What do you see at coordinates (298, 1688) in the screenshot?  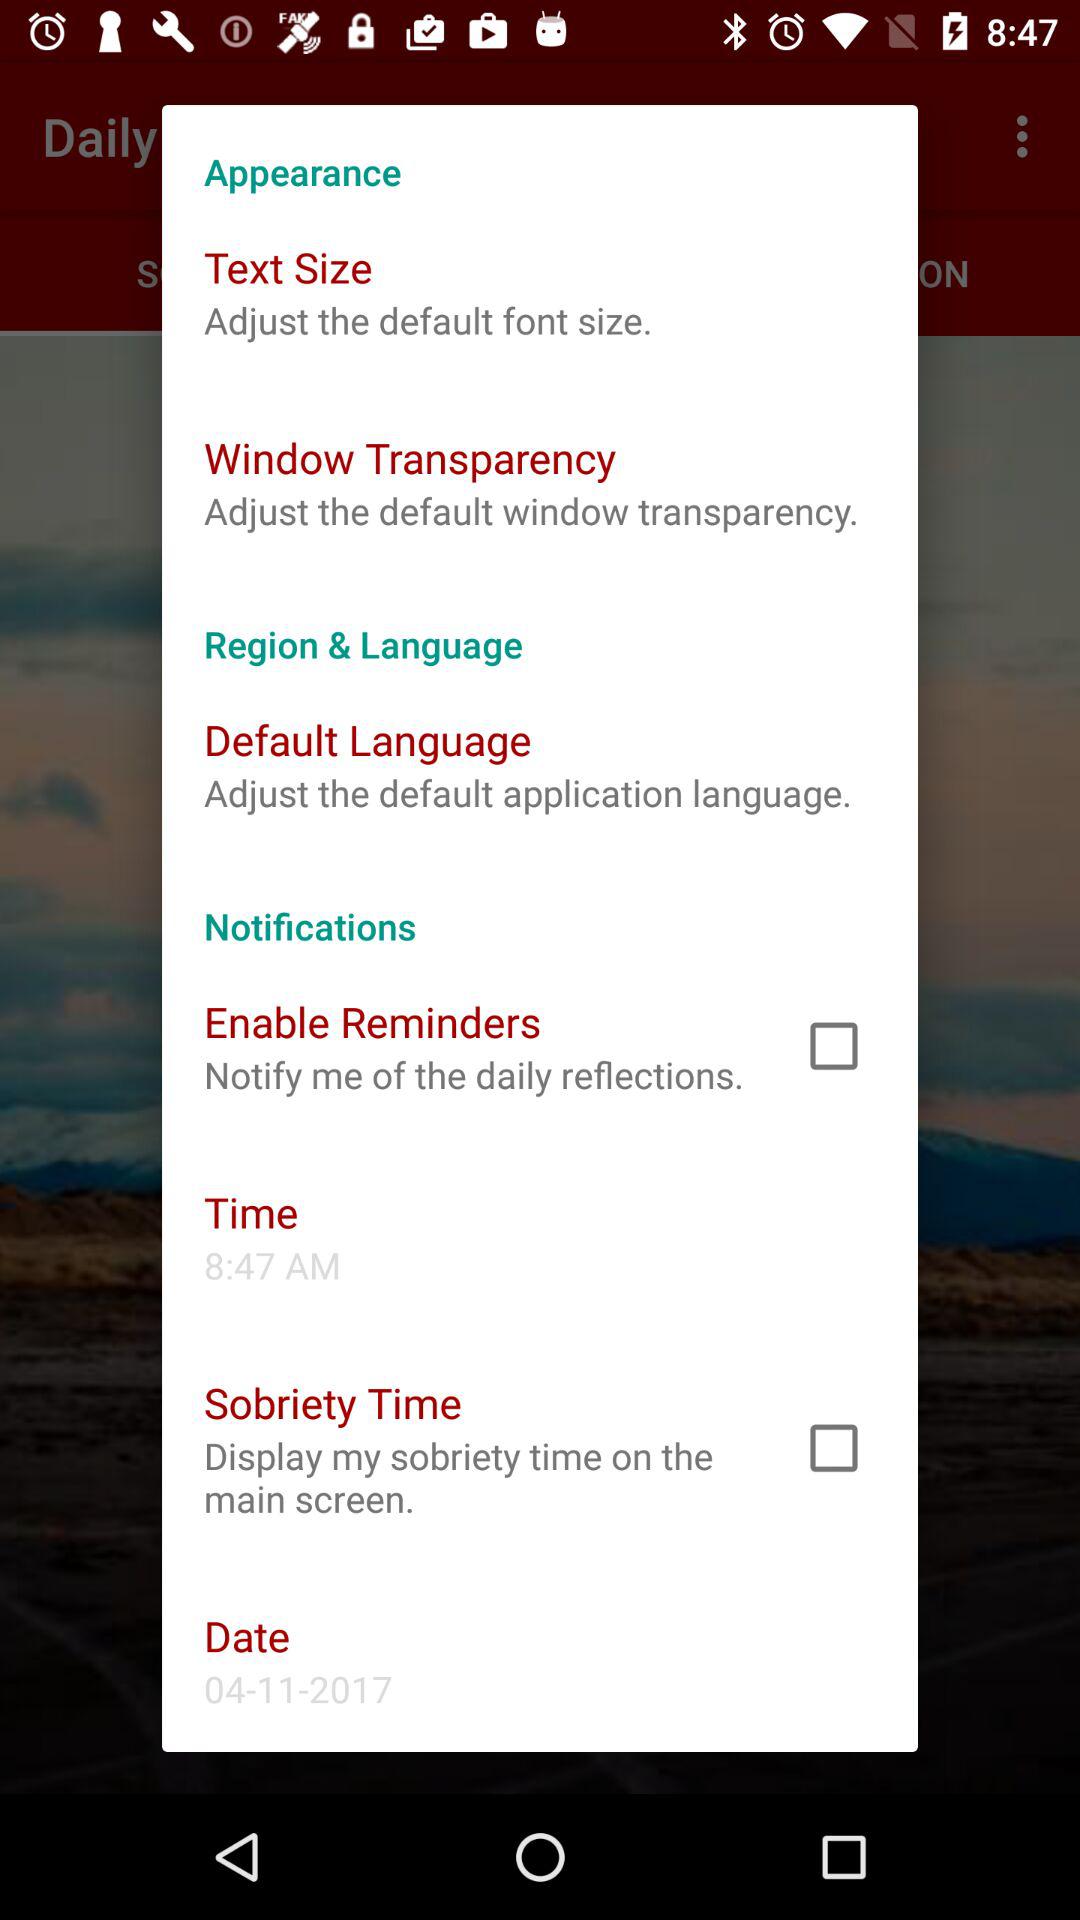 I see `scroll until 04-11-2017` at bounding box center [298, 1688].